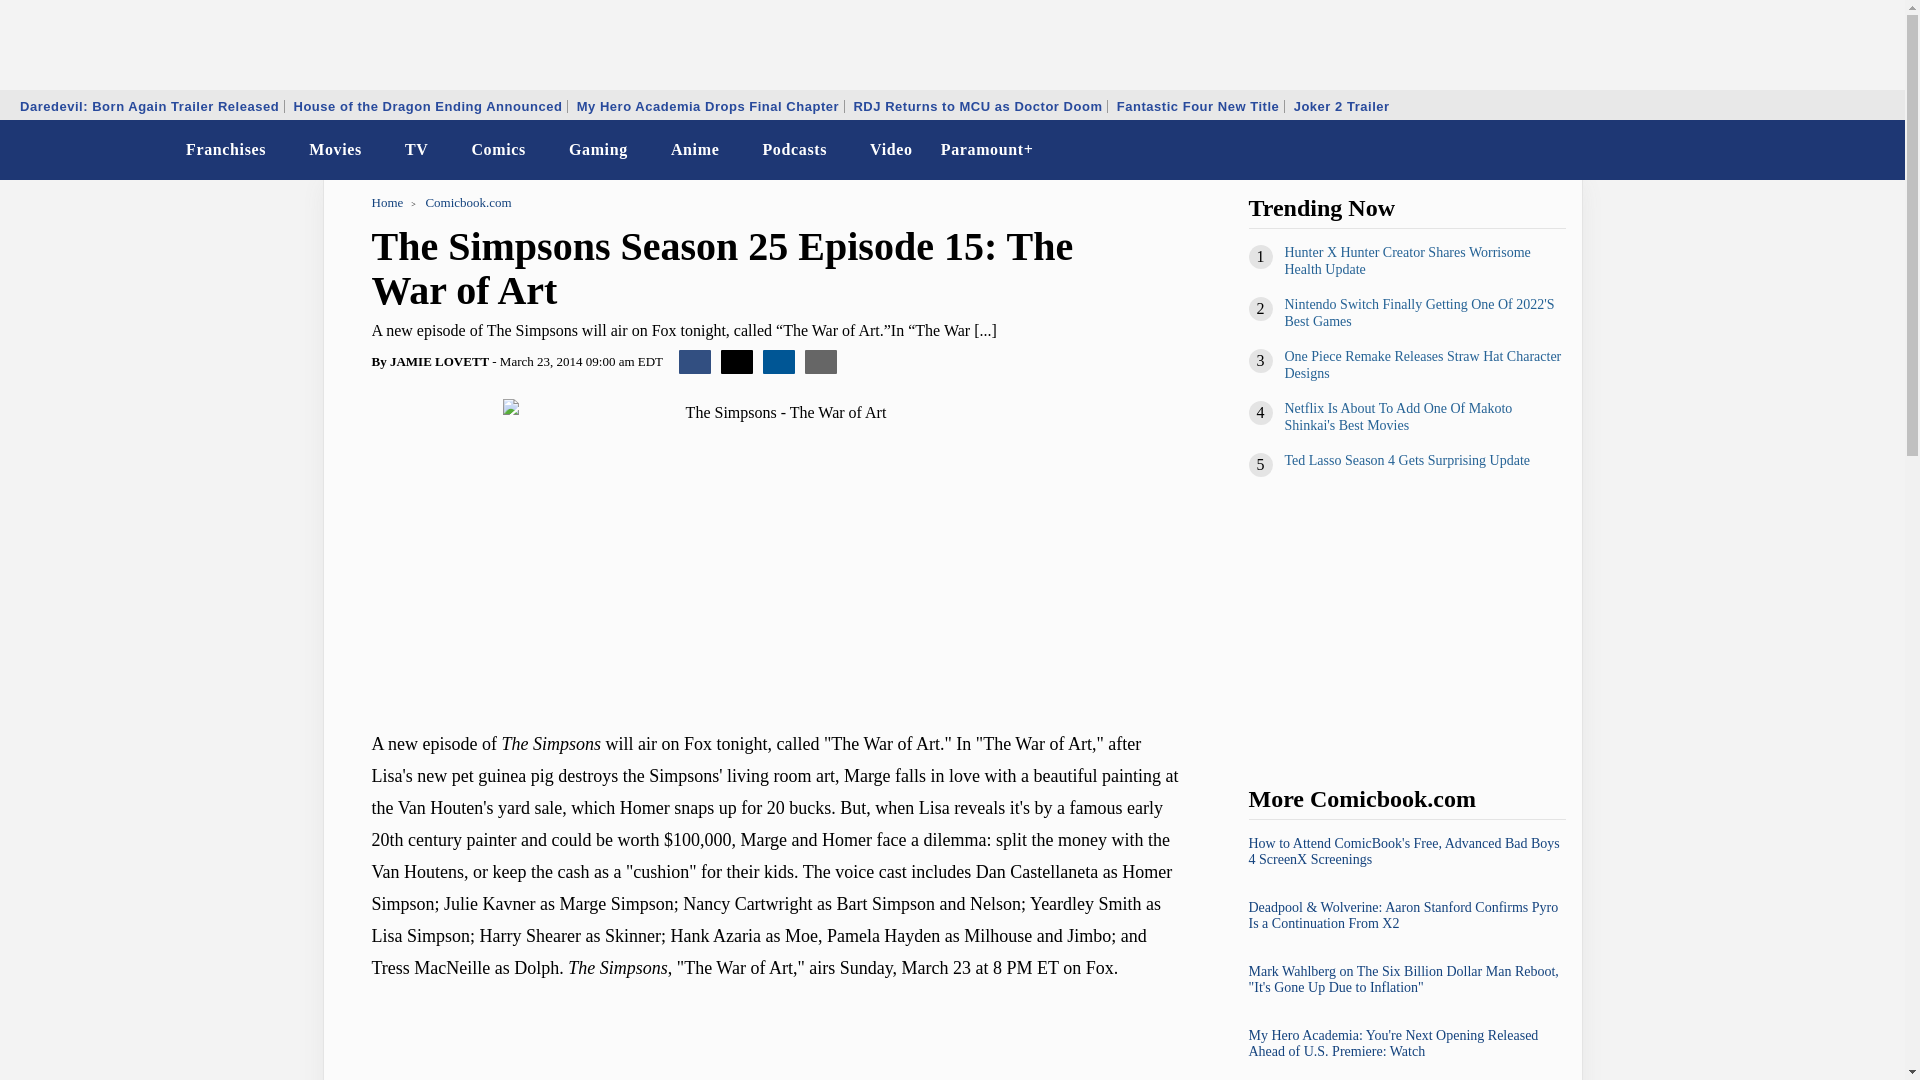 The width and height of the screenshot is (1920, 1080). I want to click on Comics, so click(498, 150).